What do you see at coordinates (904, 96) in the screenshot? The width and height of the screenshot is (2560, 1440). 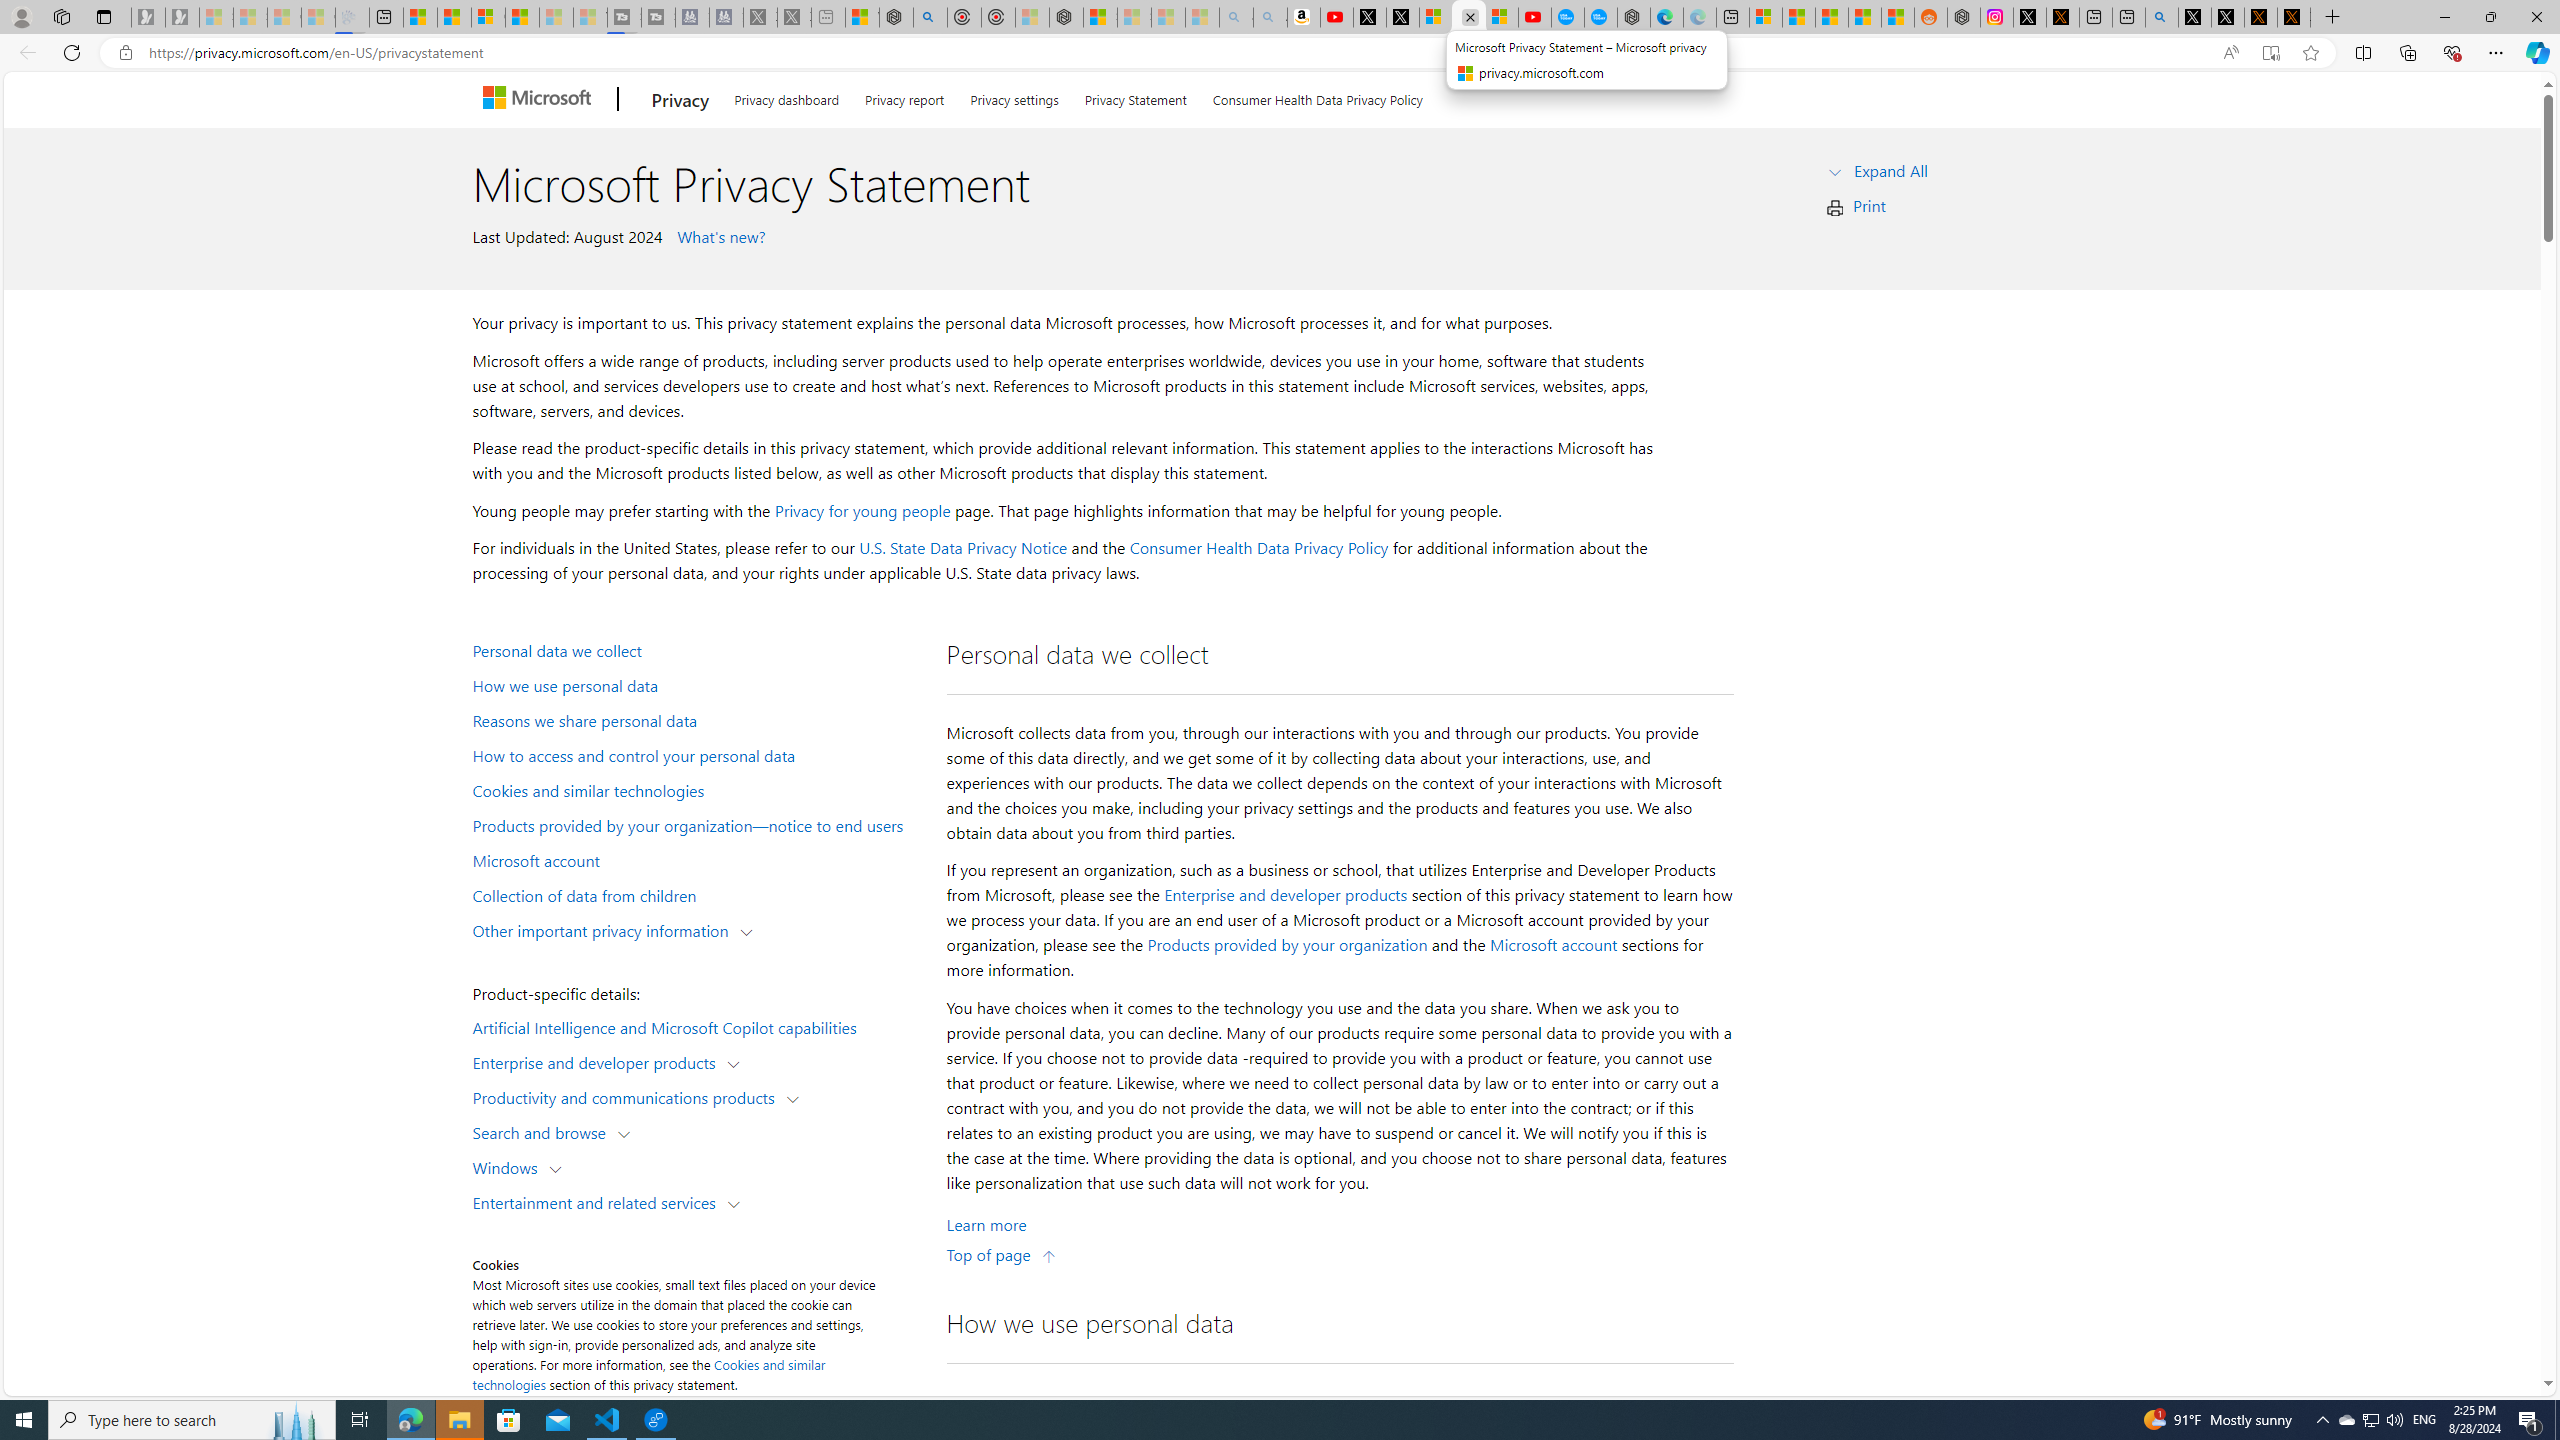 I see `Privacy report` at bounding box center [904, 96].